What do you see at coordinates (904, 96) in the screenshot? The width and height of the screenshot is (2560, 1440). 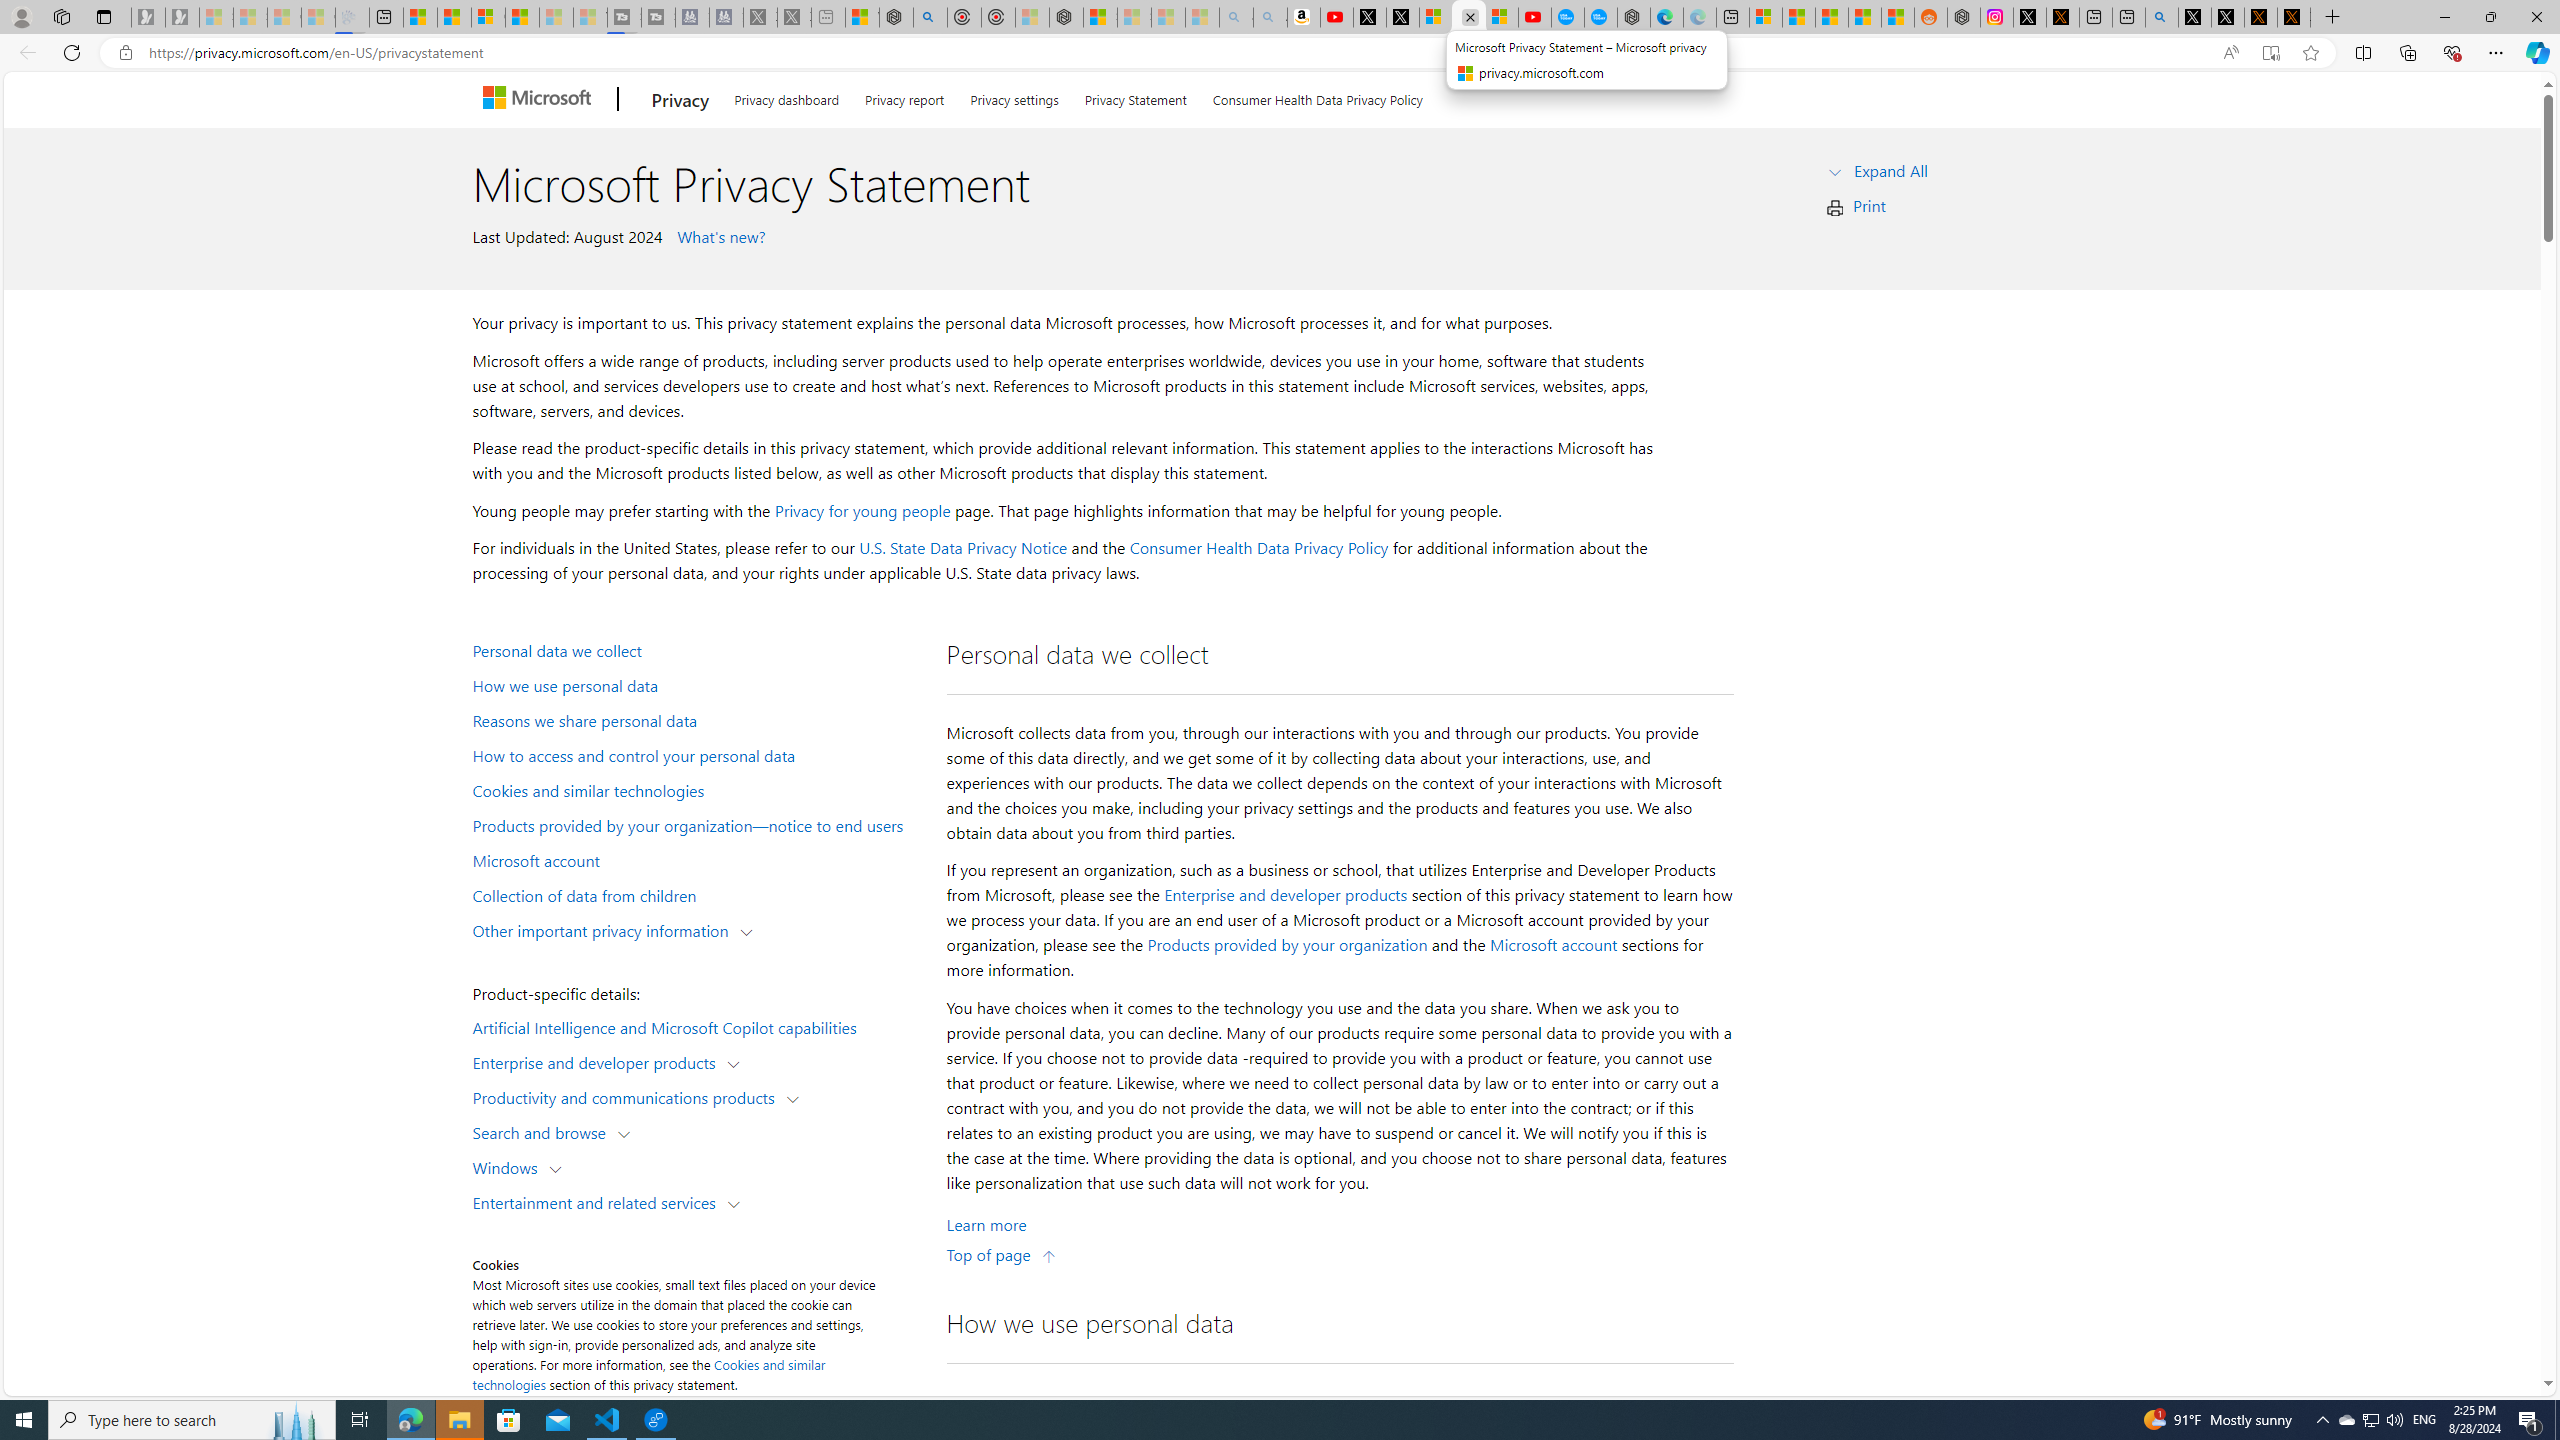 I see `Privacy report` at bounding box center [904, 96].